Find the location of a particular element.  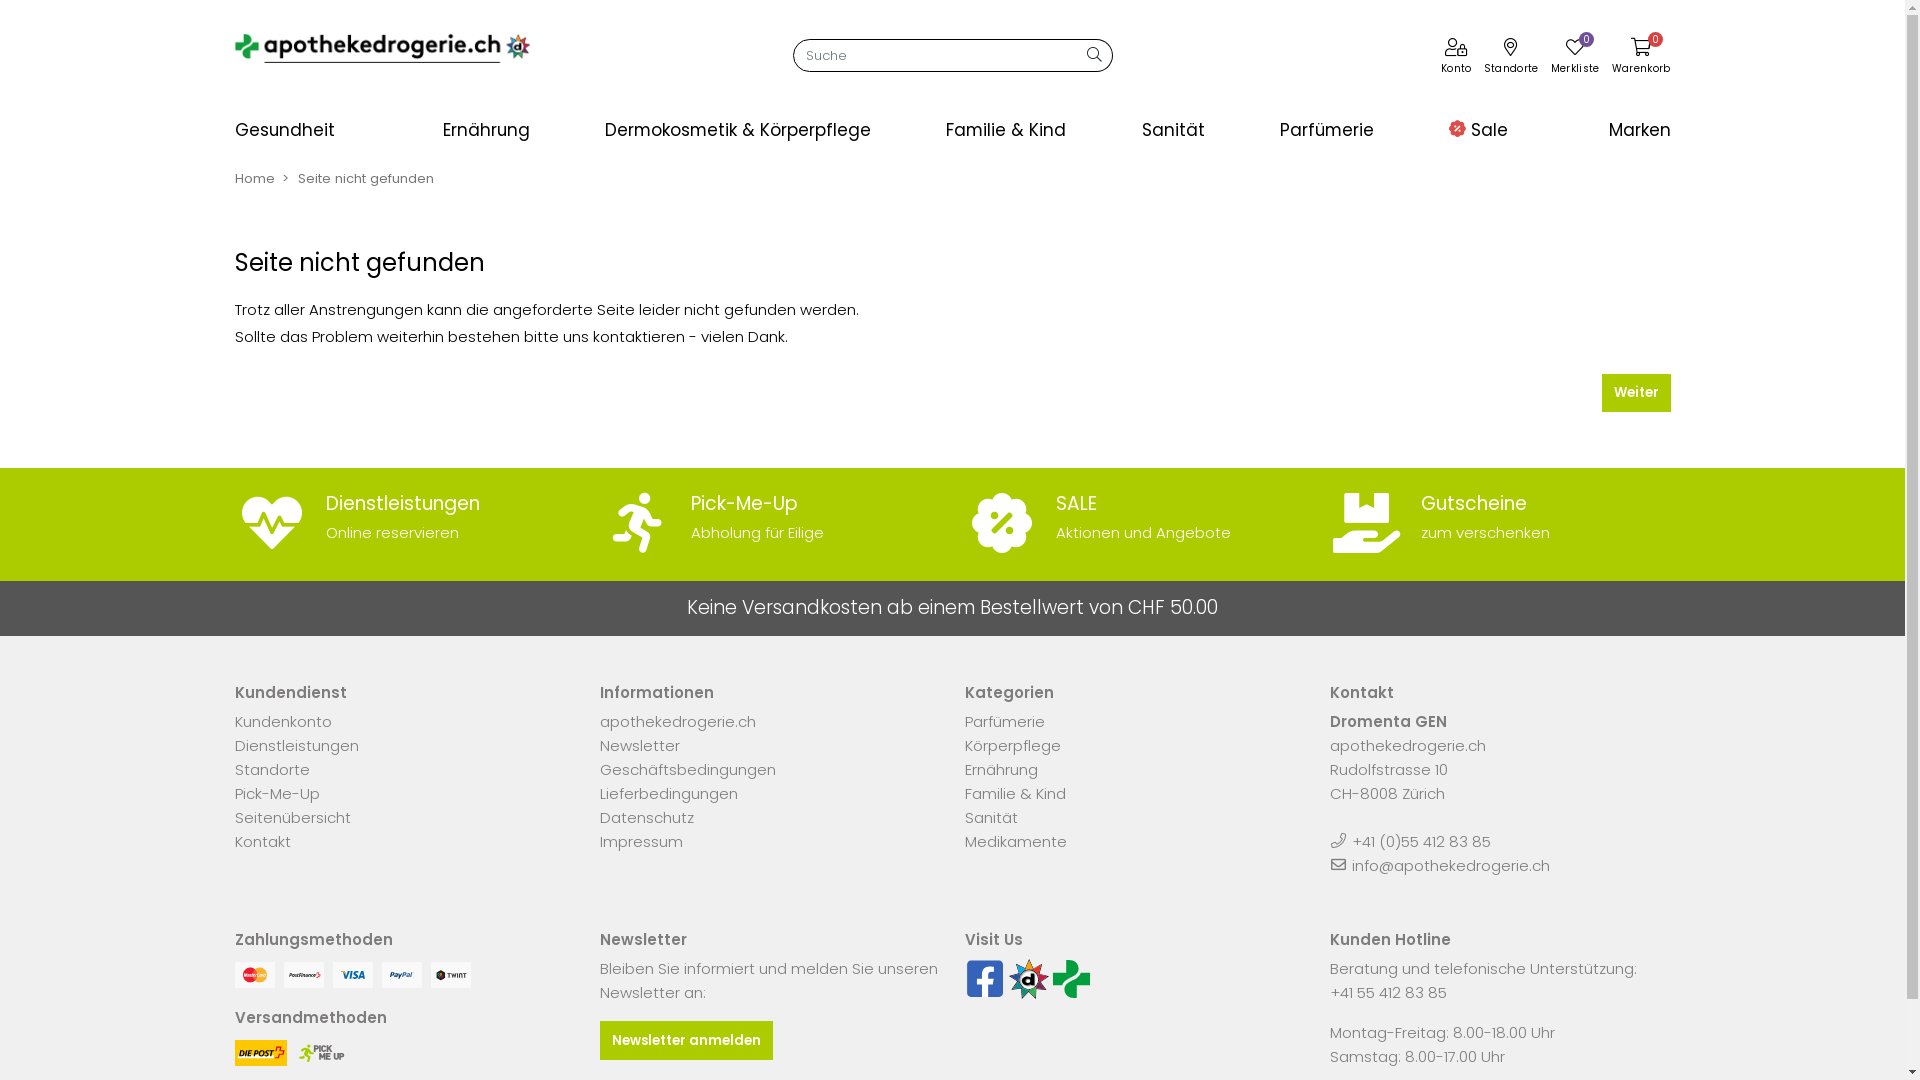

Gesundheit is located at coordinates (322, 130).